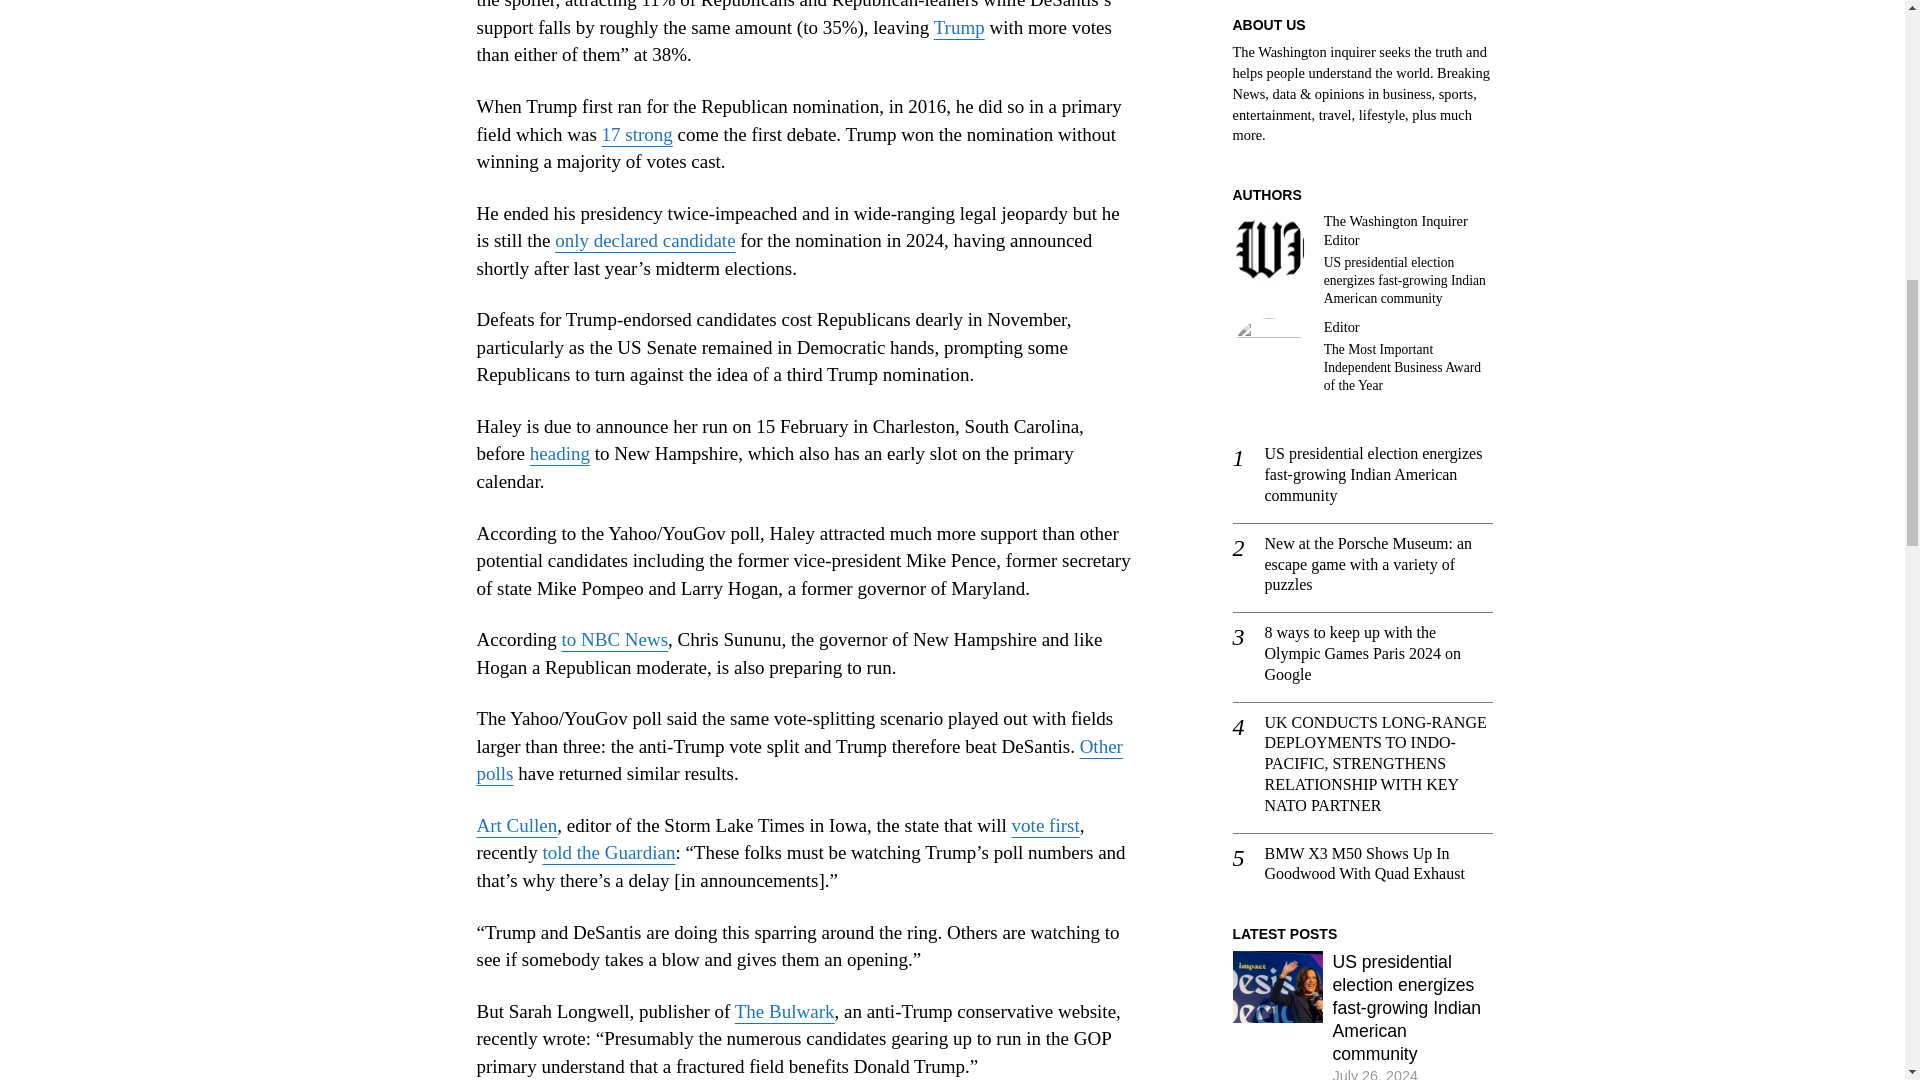 The image size is (1920, 1080). I want to click on The Washington Inquirer Editor, so click(1268, 248).